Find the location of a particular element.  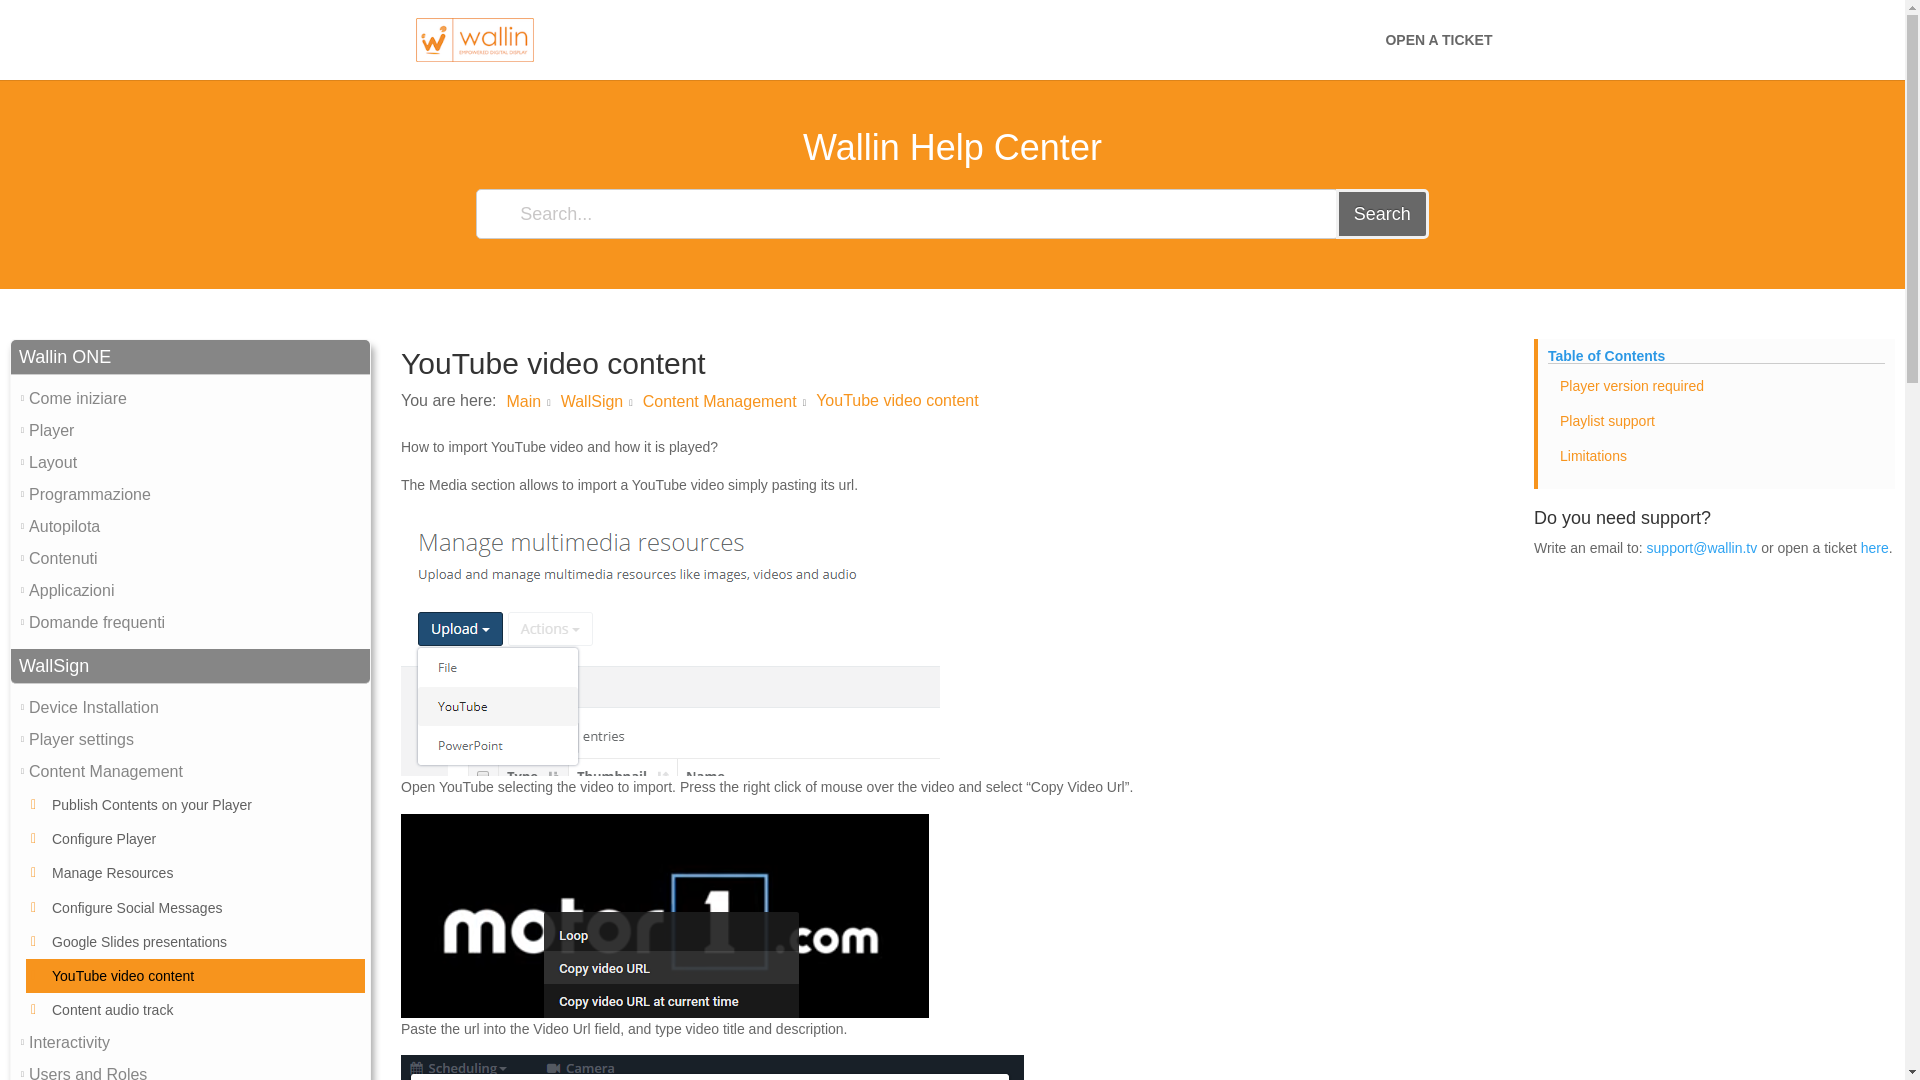

Applicazioni is located at coordinates (70, 591).